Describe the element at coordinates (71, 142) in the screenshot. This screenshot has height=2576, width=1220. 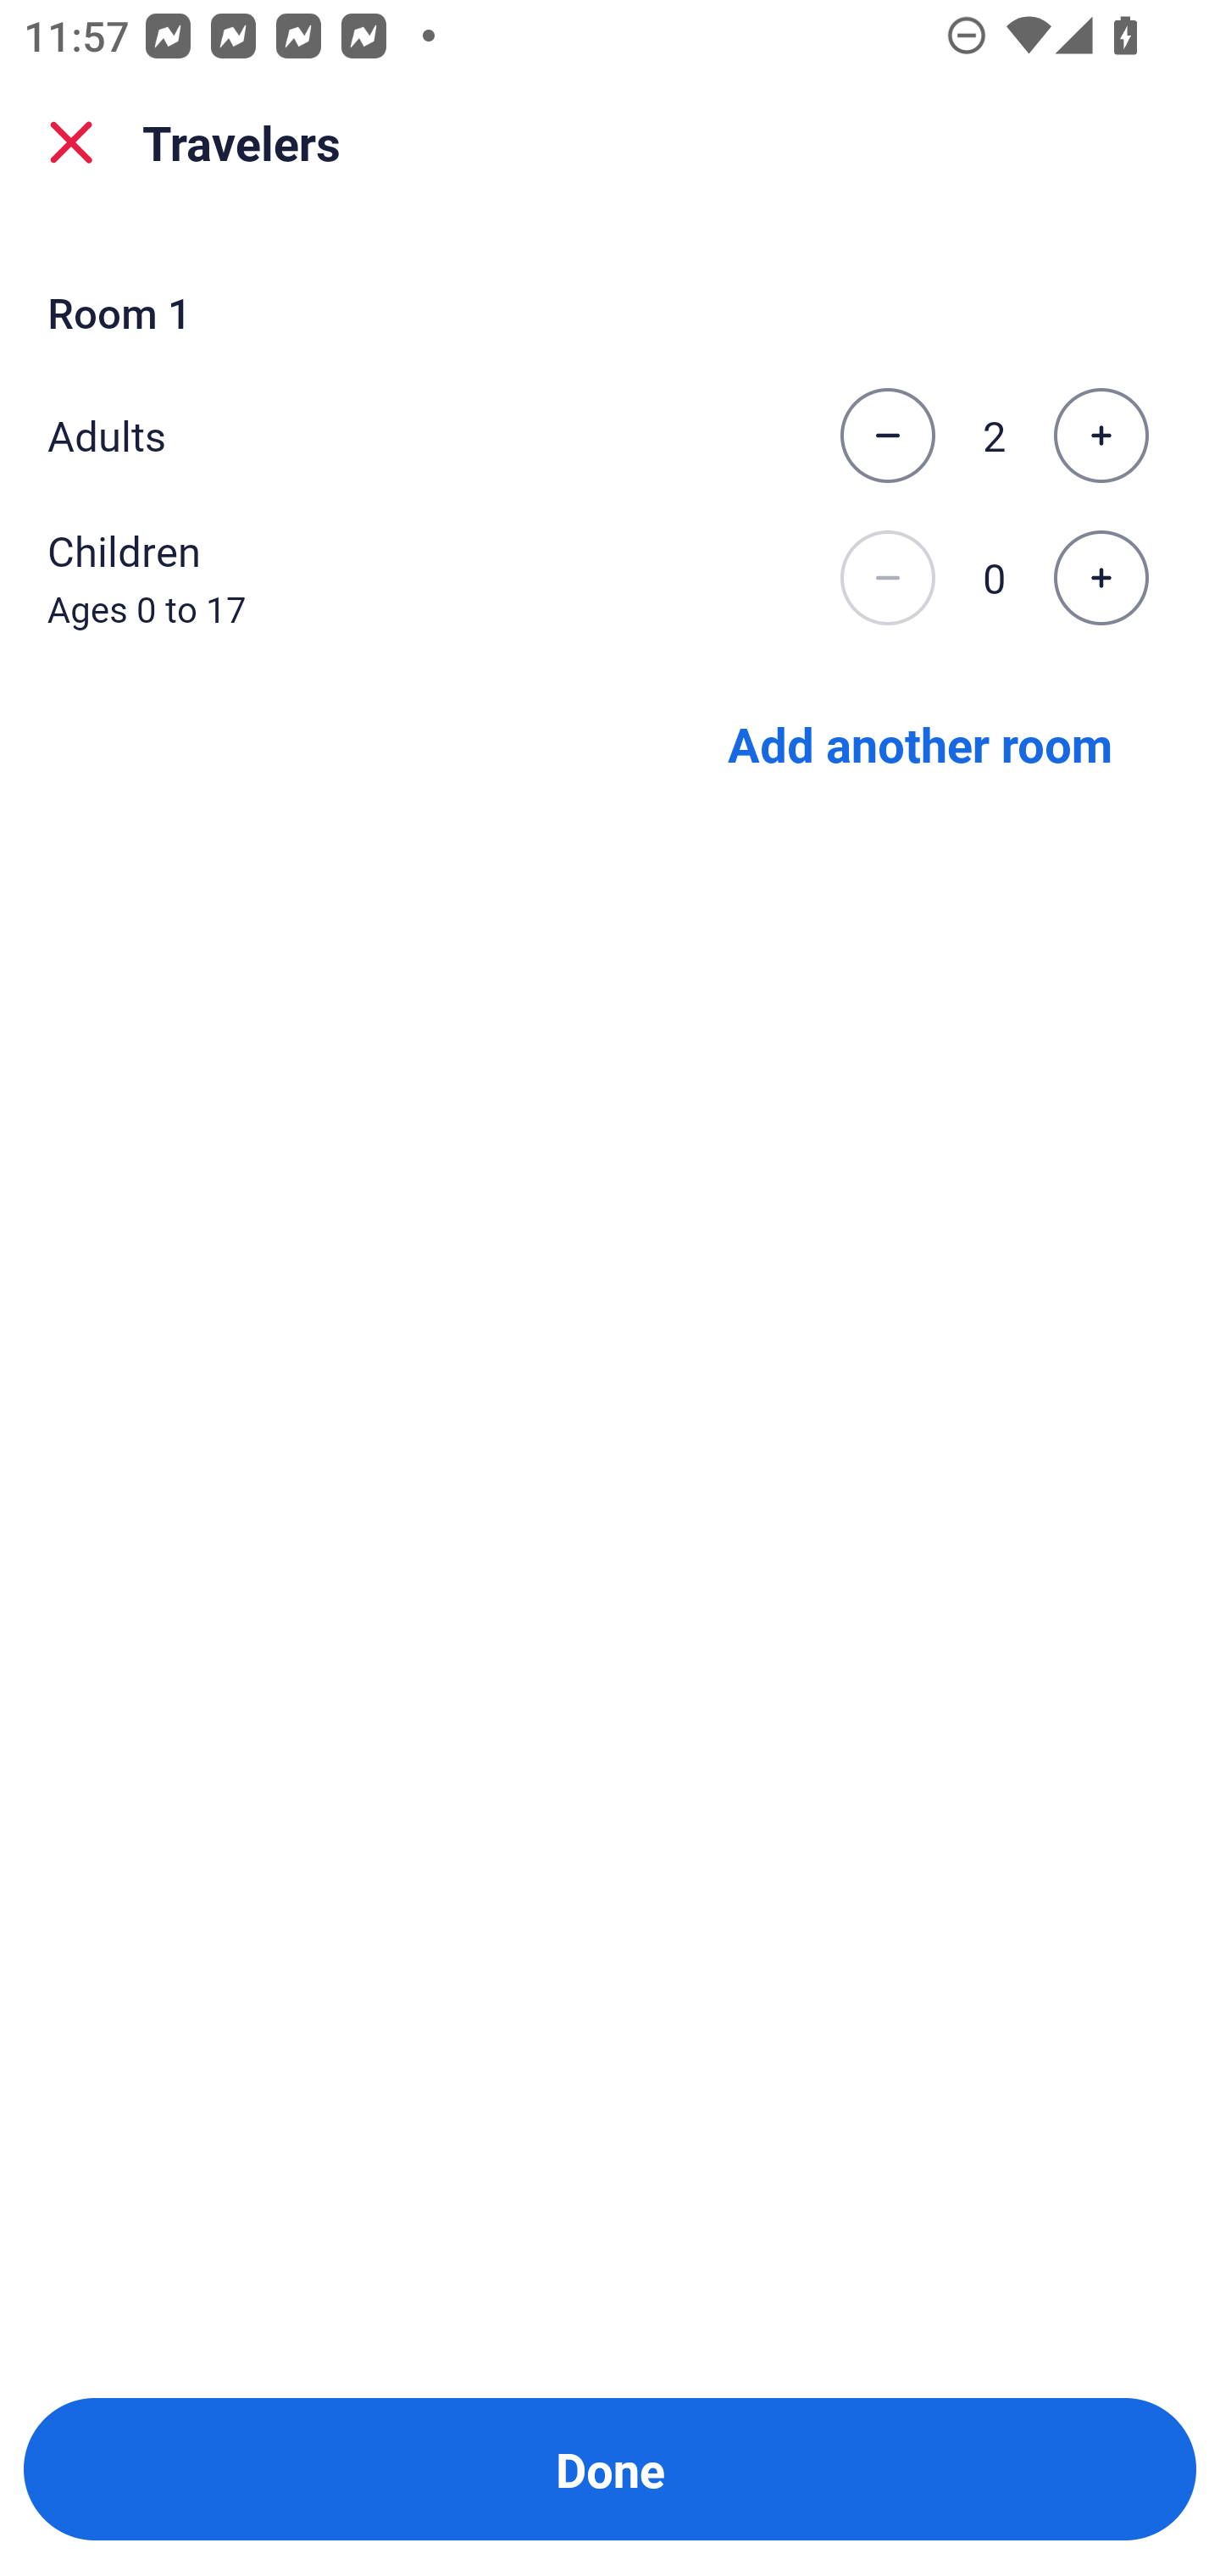
I see `close` at that location.